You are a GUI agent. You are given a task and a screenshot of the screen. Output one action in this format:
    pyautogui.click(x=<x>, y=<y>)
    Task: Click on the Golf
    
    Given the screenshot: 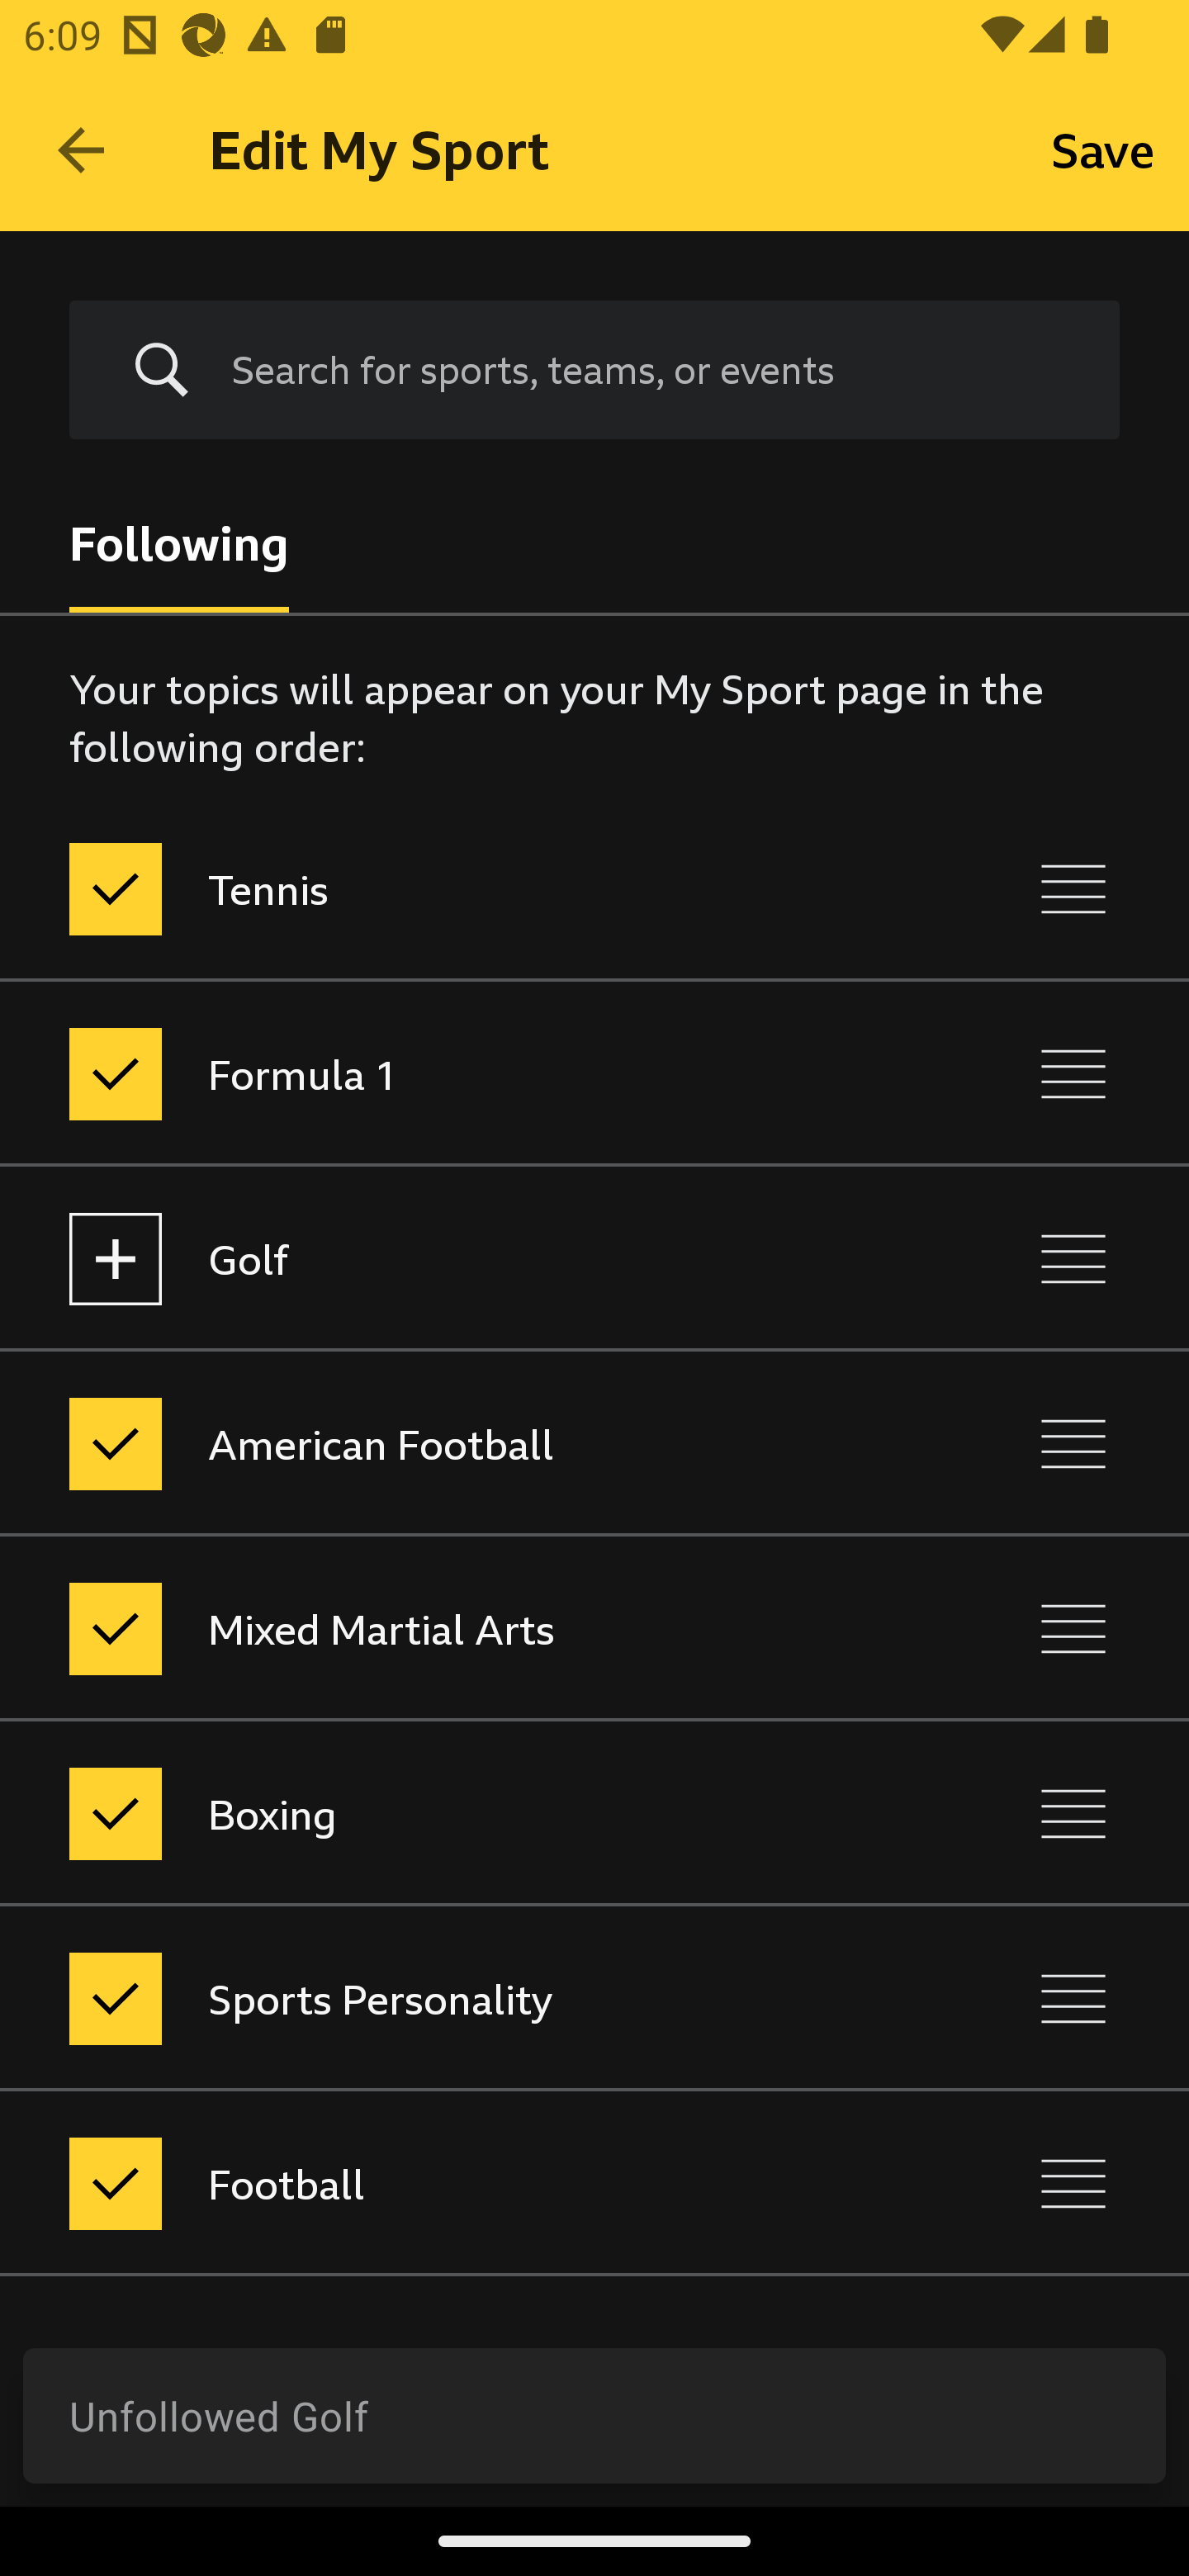 What is the action you would take?
    pyautogui.click(x=456, y=1260)
    